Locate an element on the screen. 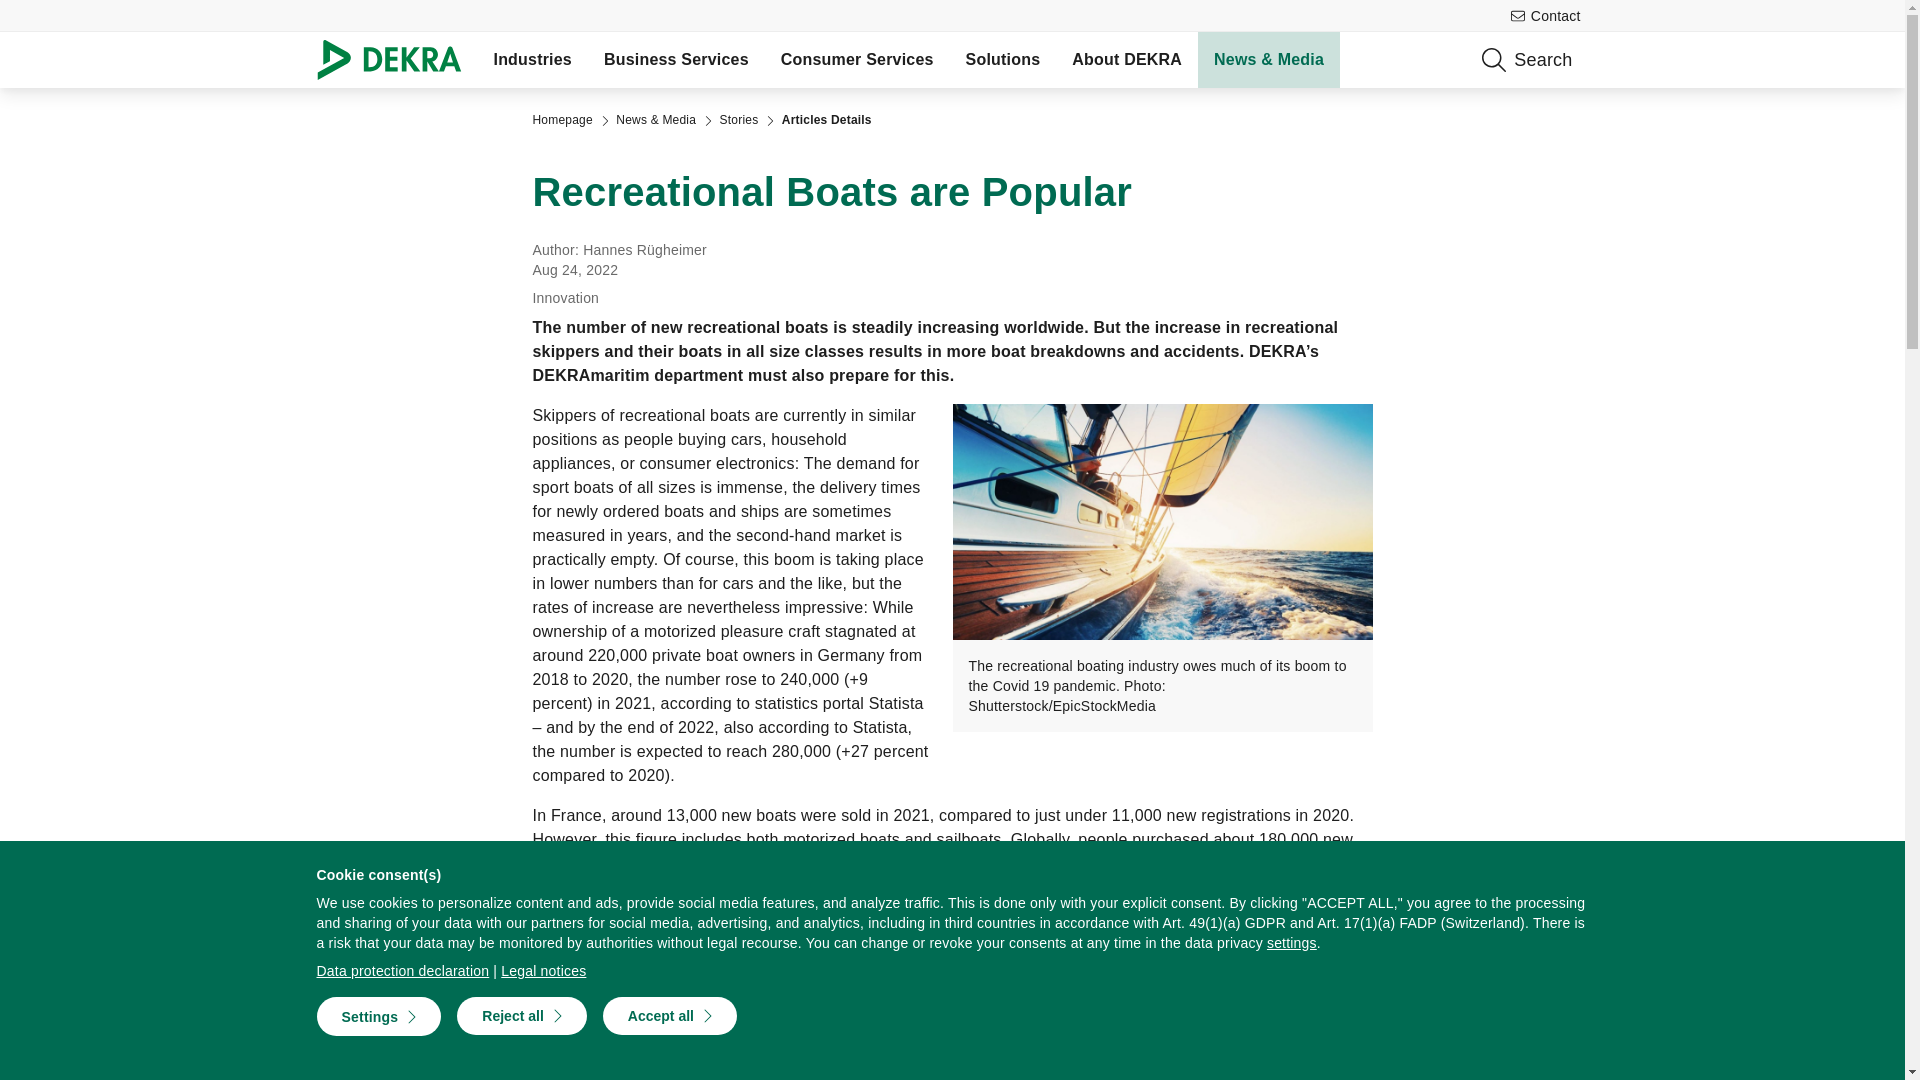  Logo is located at coordinates (396, 60).